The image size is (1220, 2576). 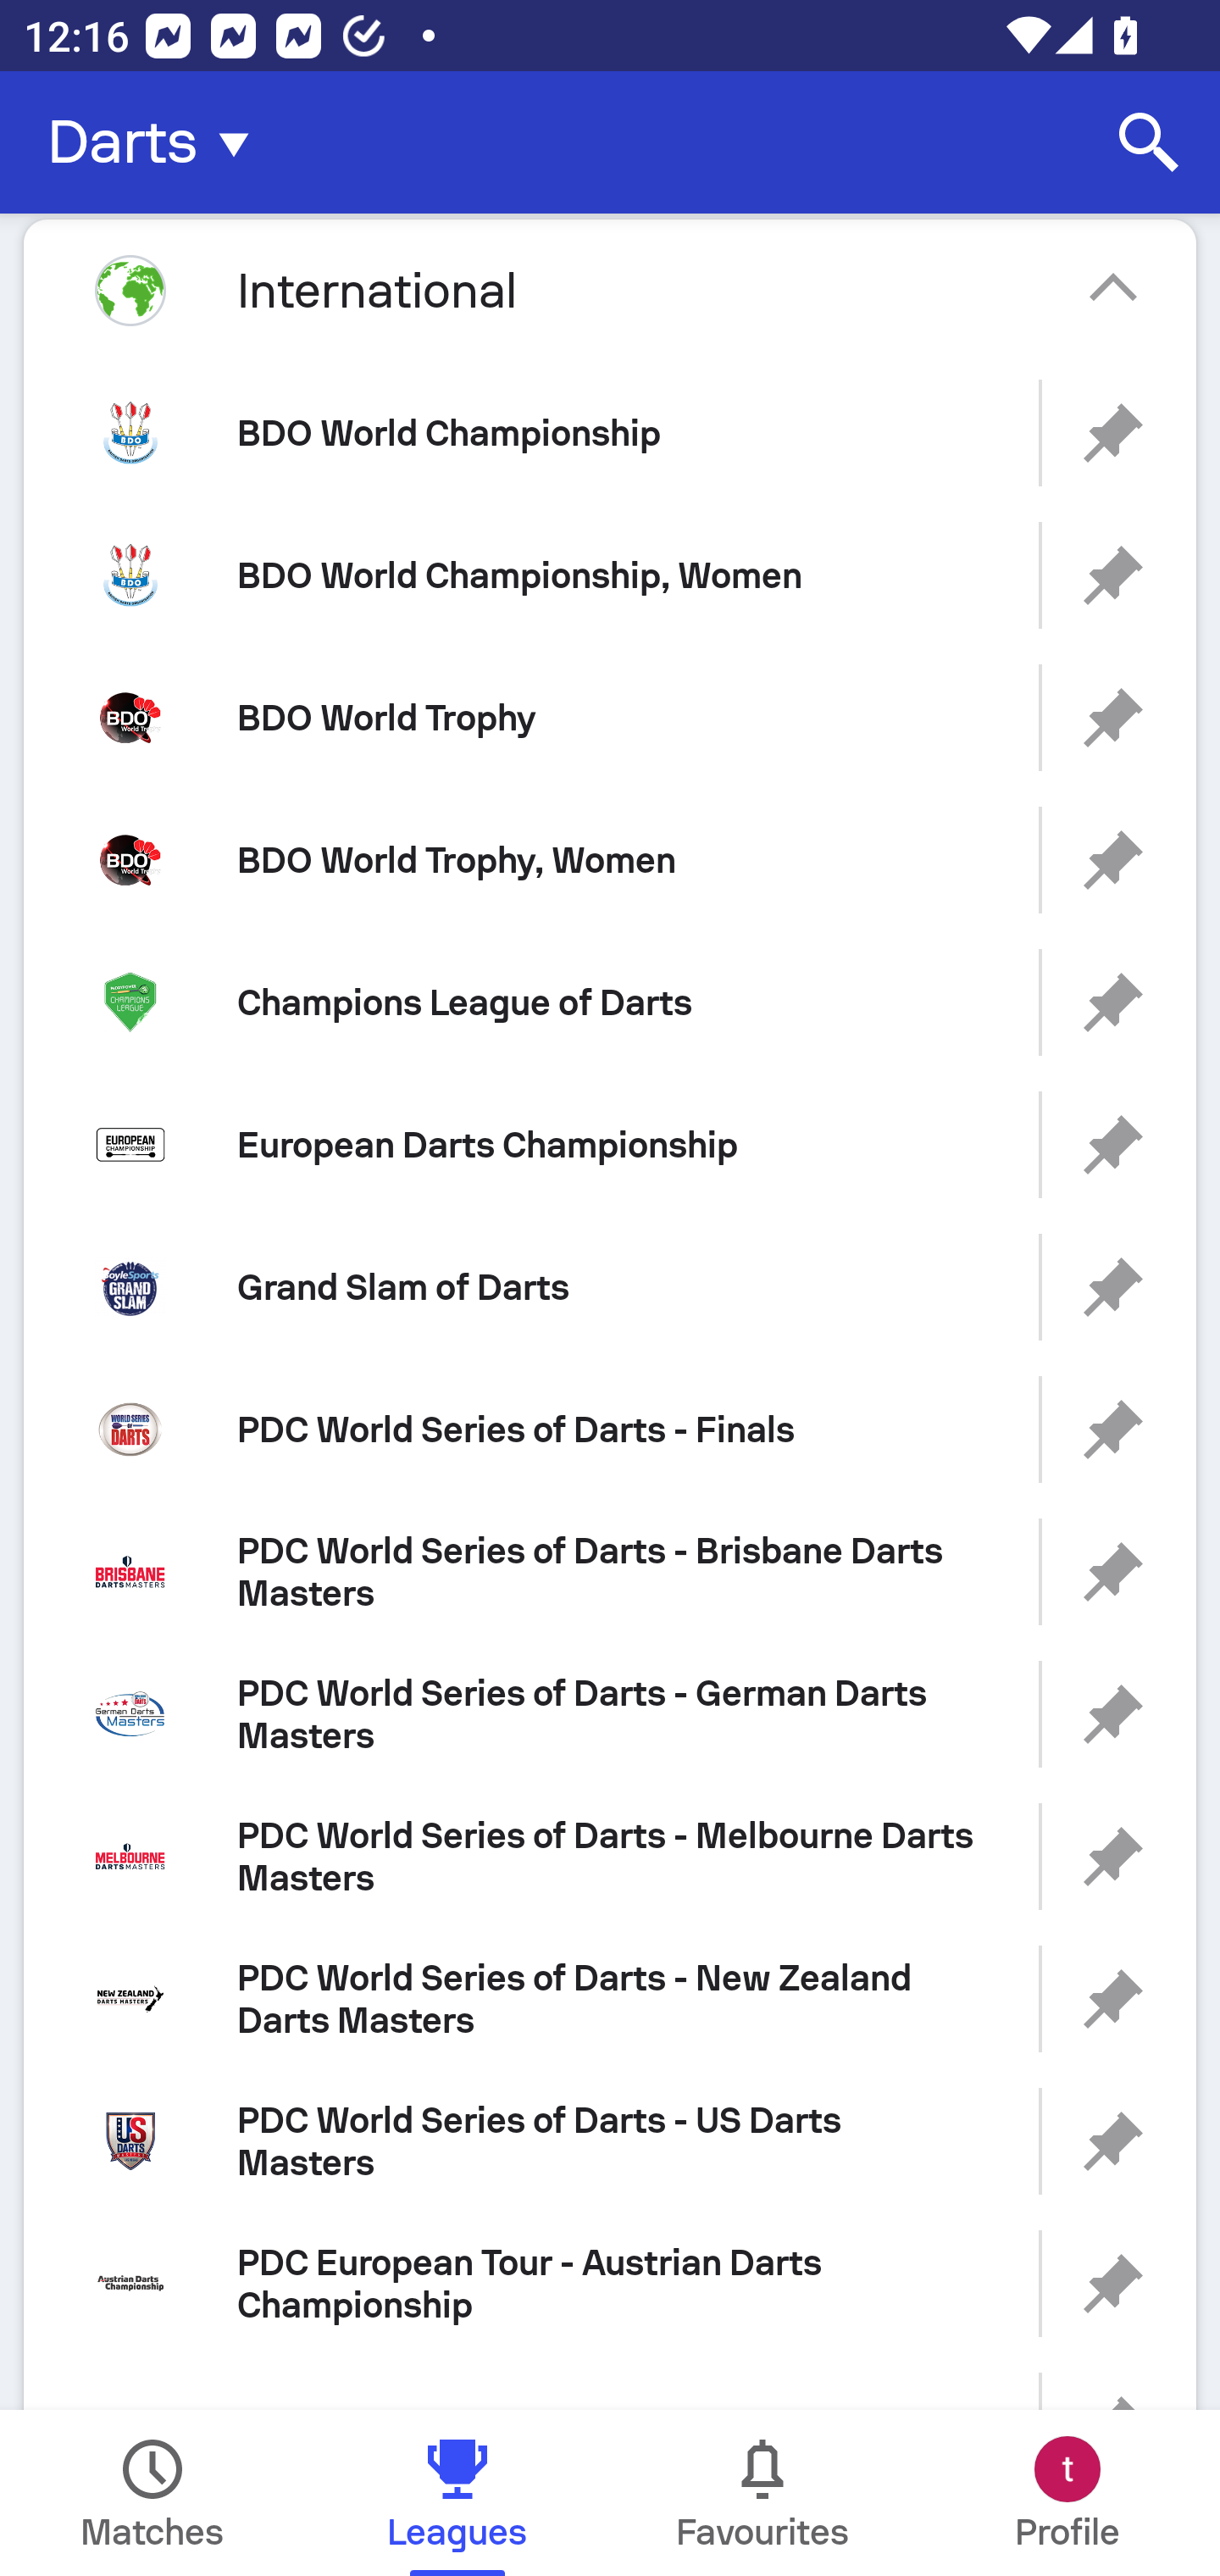 What do you see at coordinates (610, 1573) in the screenshot?
I see `PDC World Series of Darts - Brisbane Darts Masters` at bounding box center [610, 1573].